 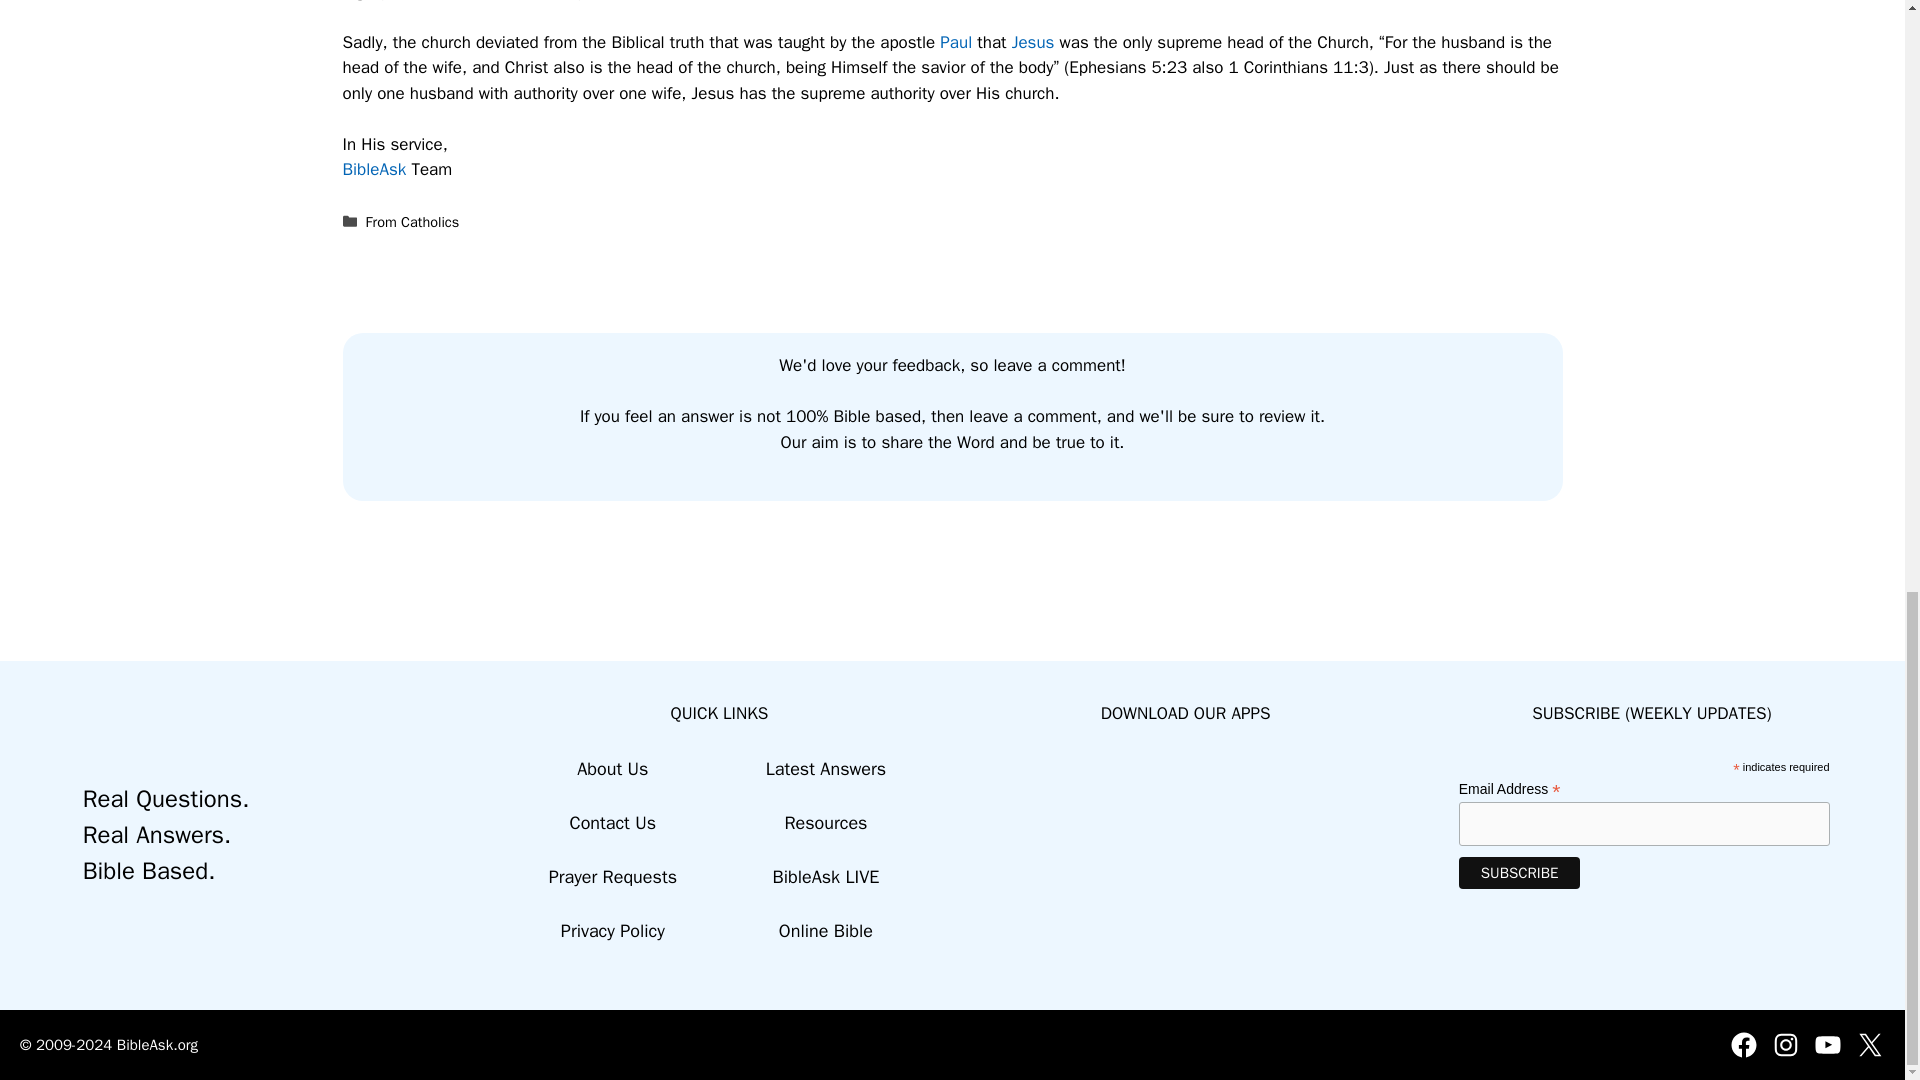 What do you see at coordinates (1032, 42) in the screenshot?
I see `Jesus` at bounding box center [1032, 42].